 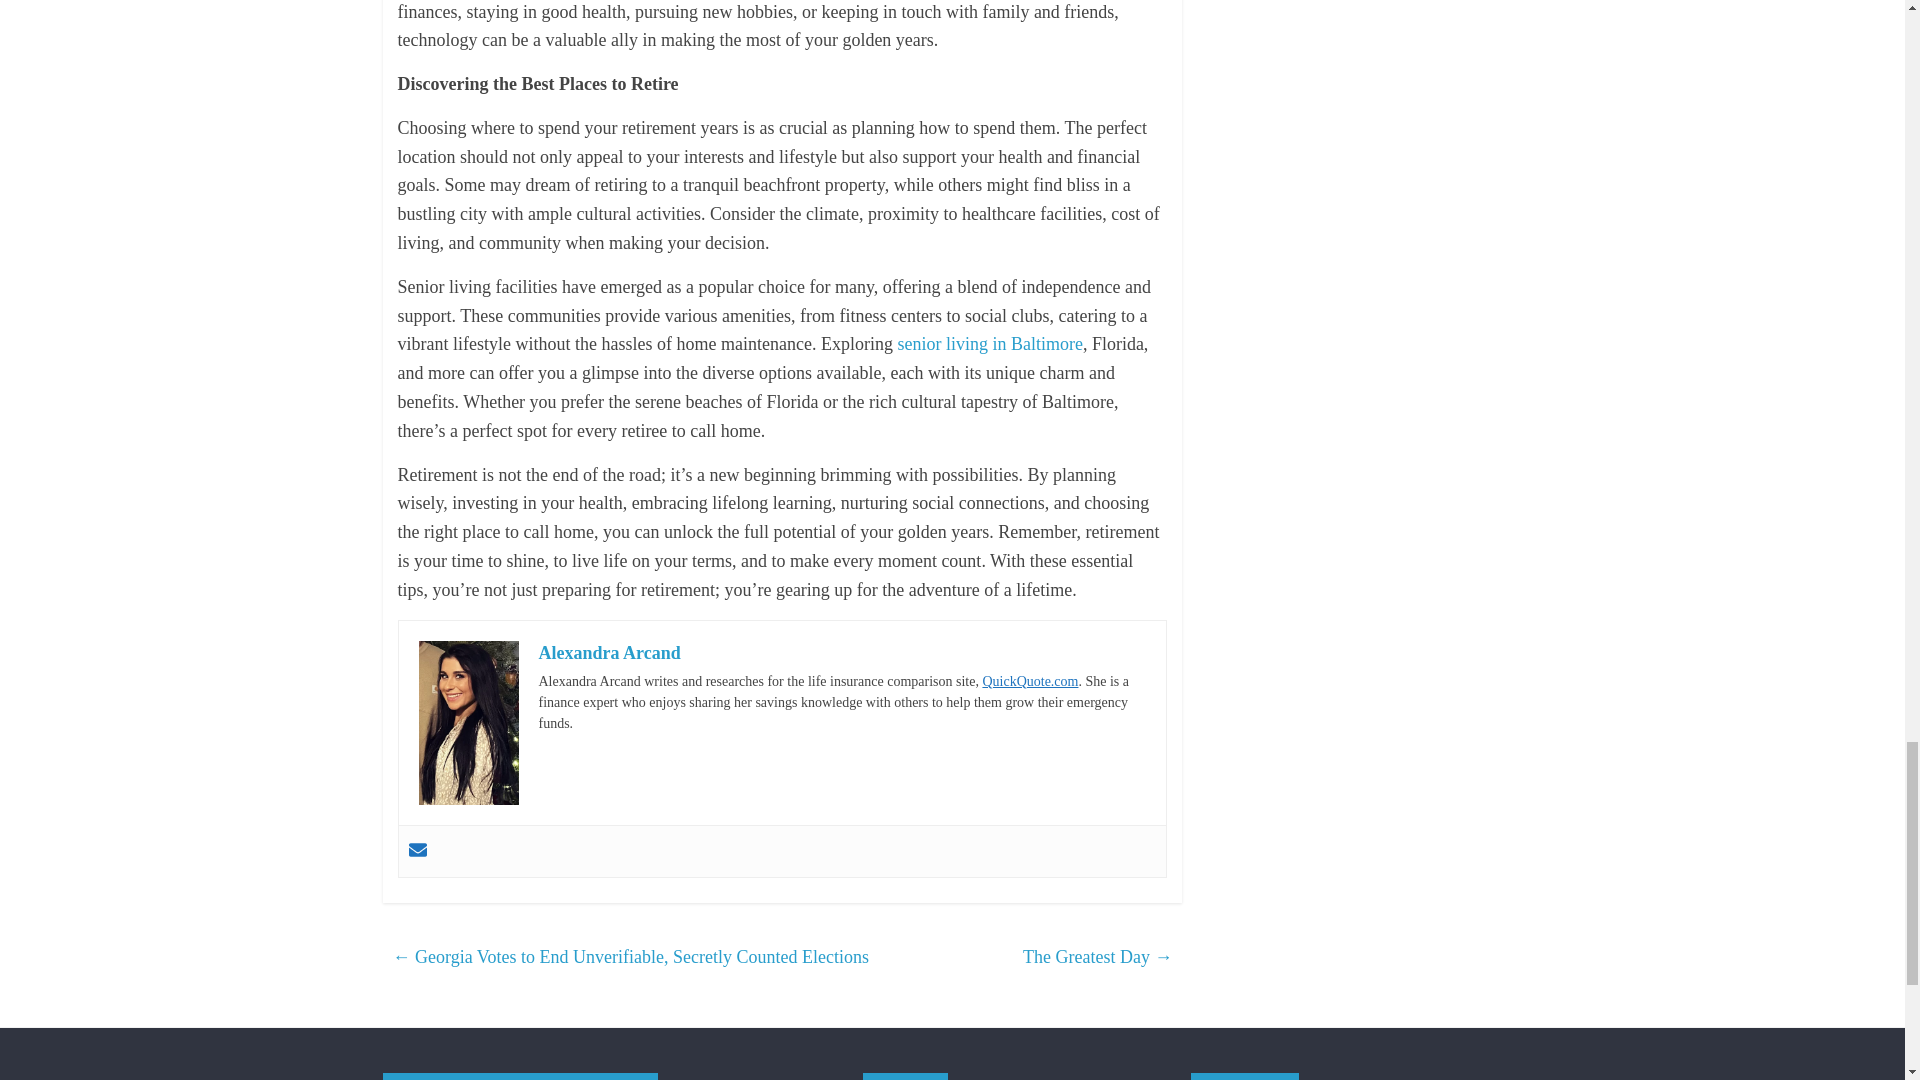 I want to click on QuickQuote.com, so click(x=1029, y=681).